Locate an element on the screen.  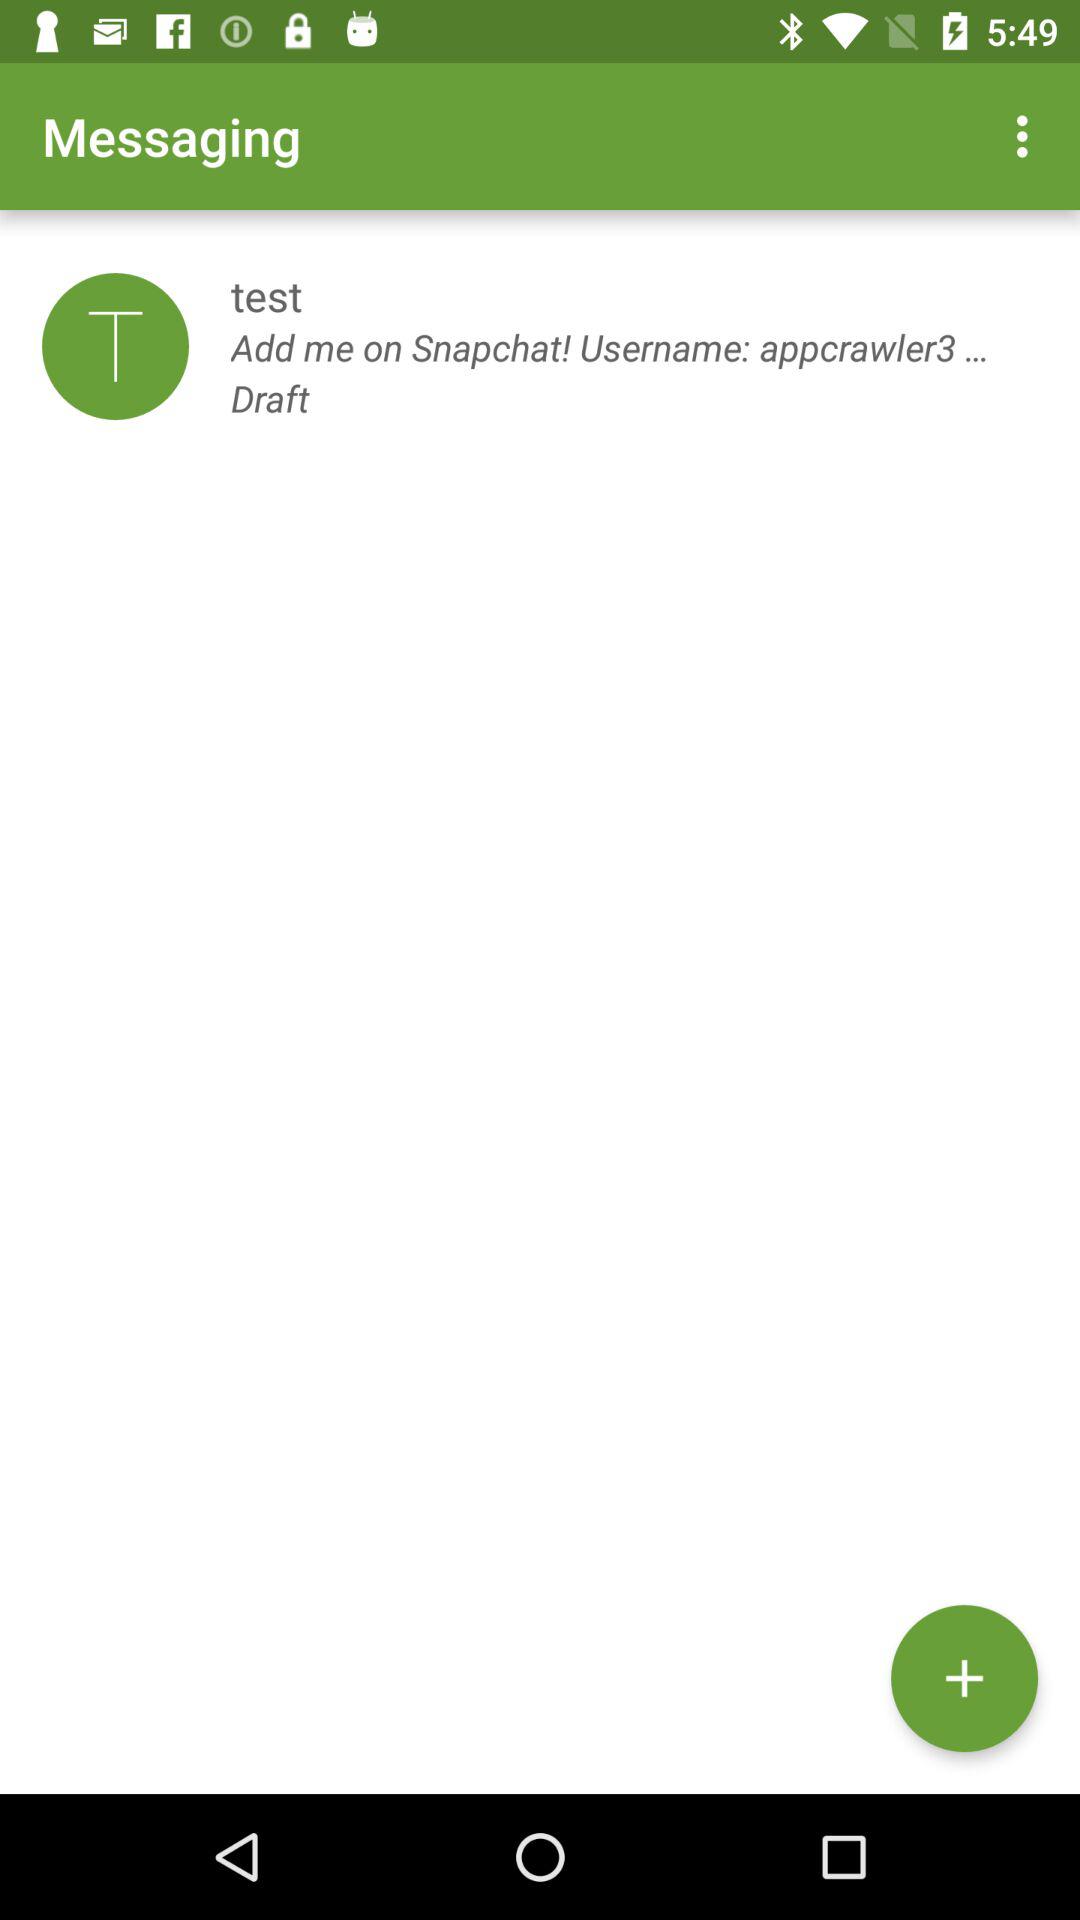
choose the icon to the right of the messaging is located at coordinates (1028, 136).